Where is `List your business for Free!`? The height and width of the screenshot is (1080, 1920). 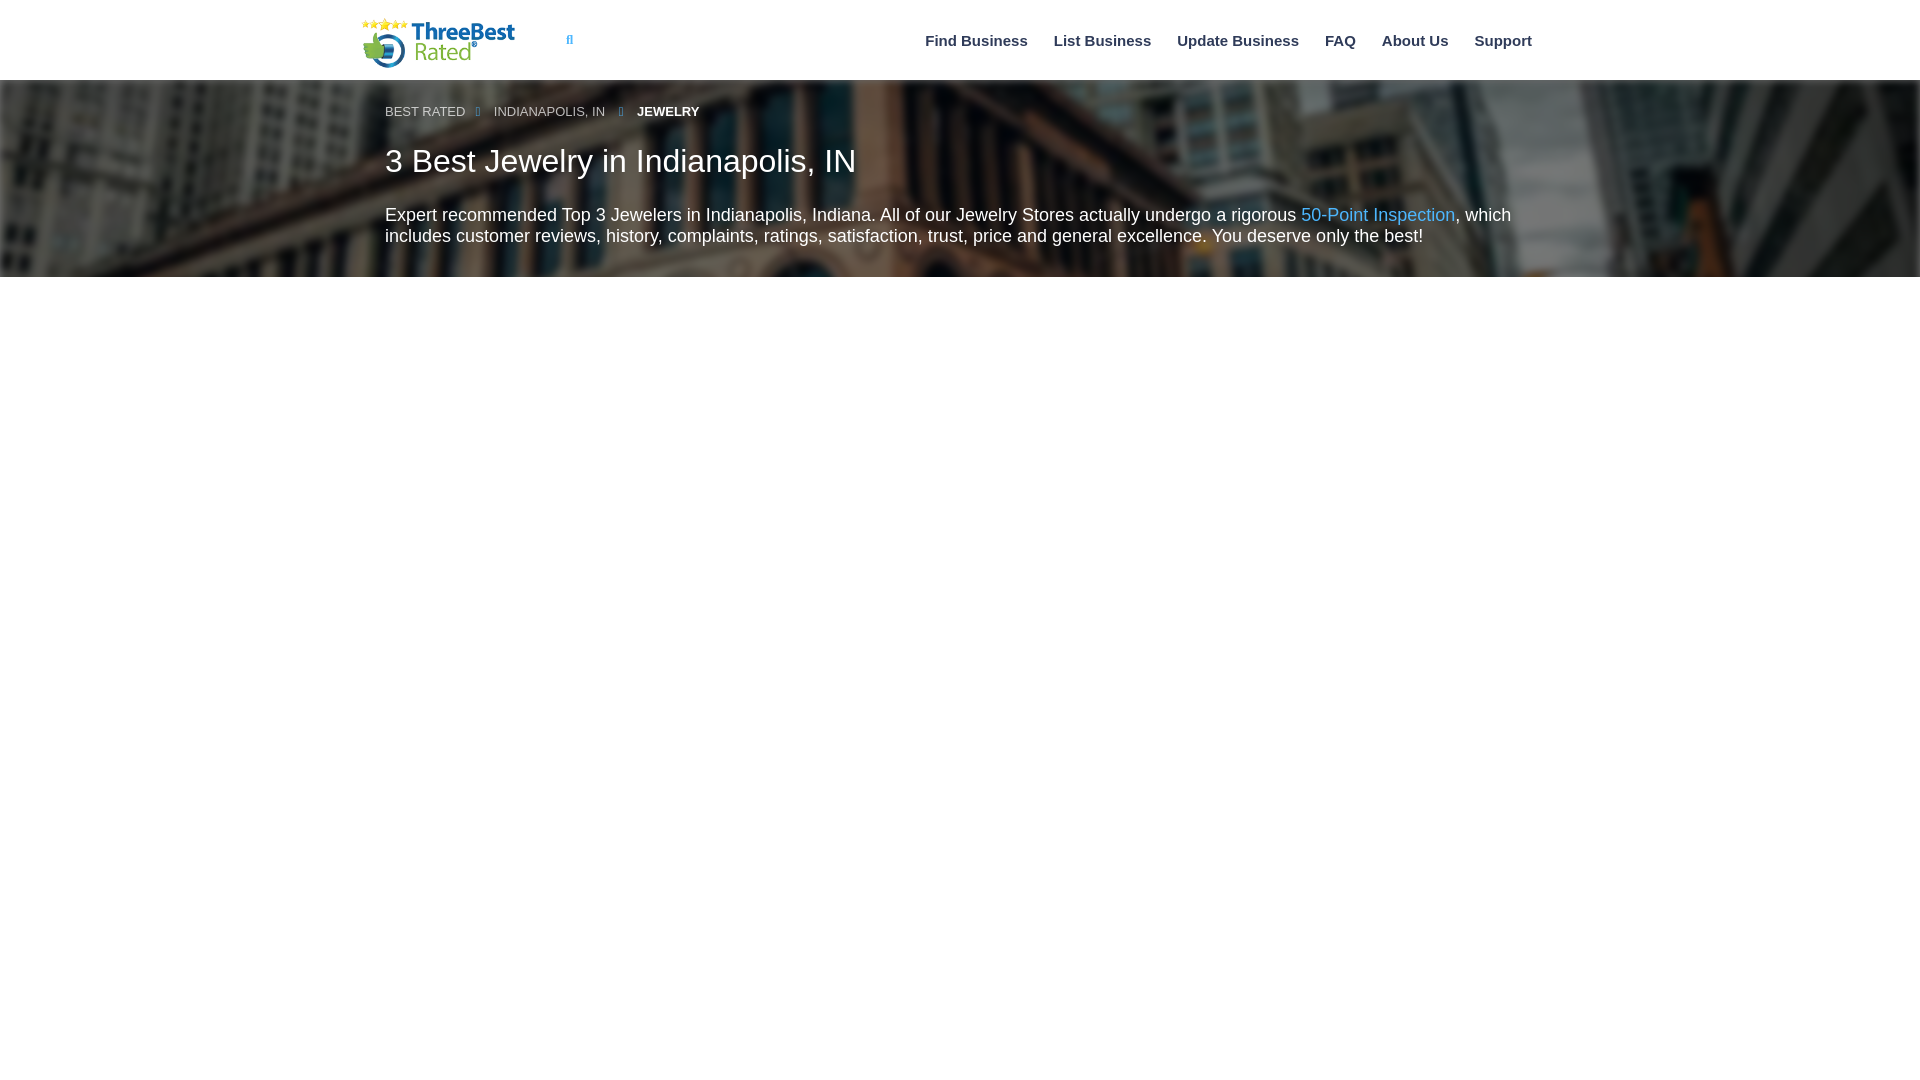
List your business for Free! is located at coordinates (1102, 40).